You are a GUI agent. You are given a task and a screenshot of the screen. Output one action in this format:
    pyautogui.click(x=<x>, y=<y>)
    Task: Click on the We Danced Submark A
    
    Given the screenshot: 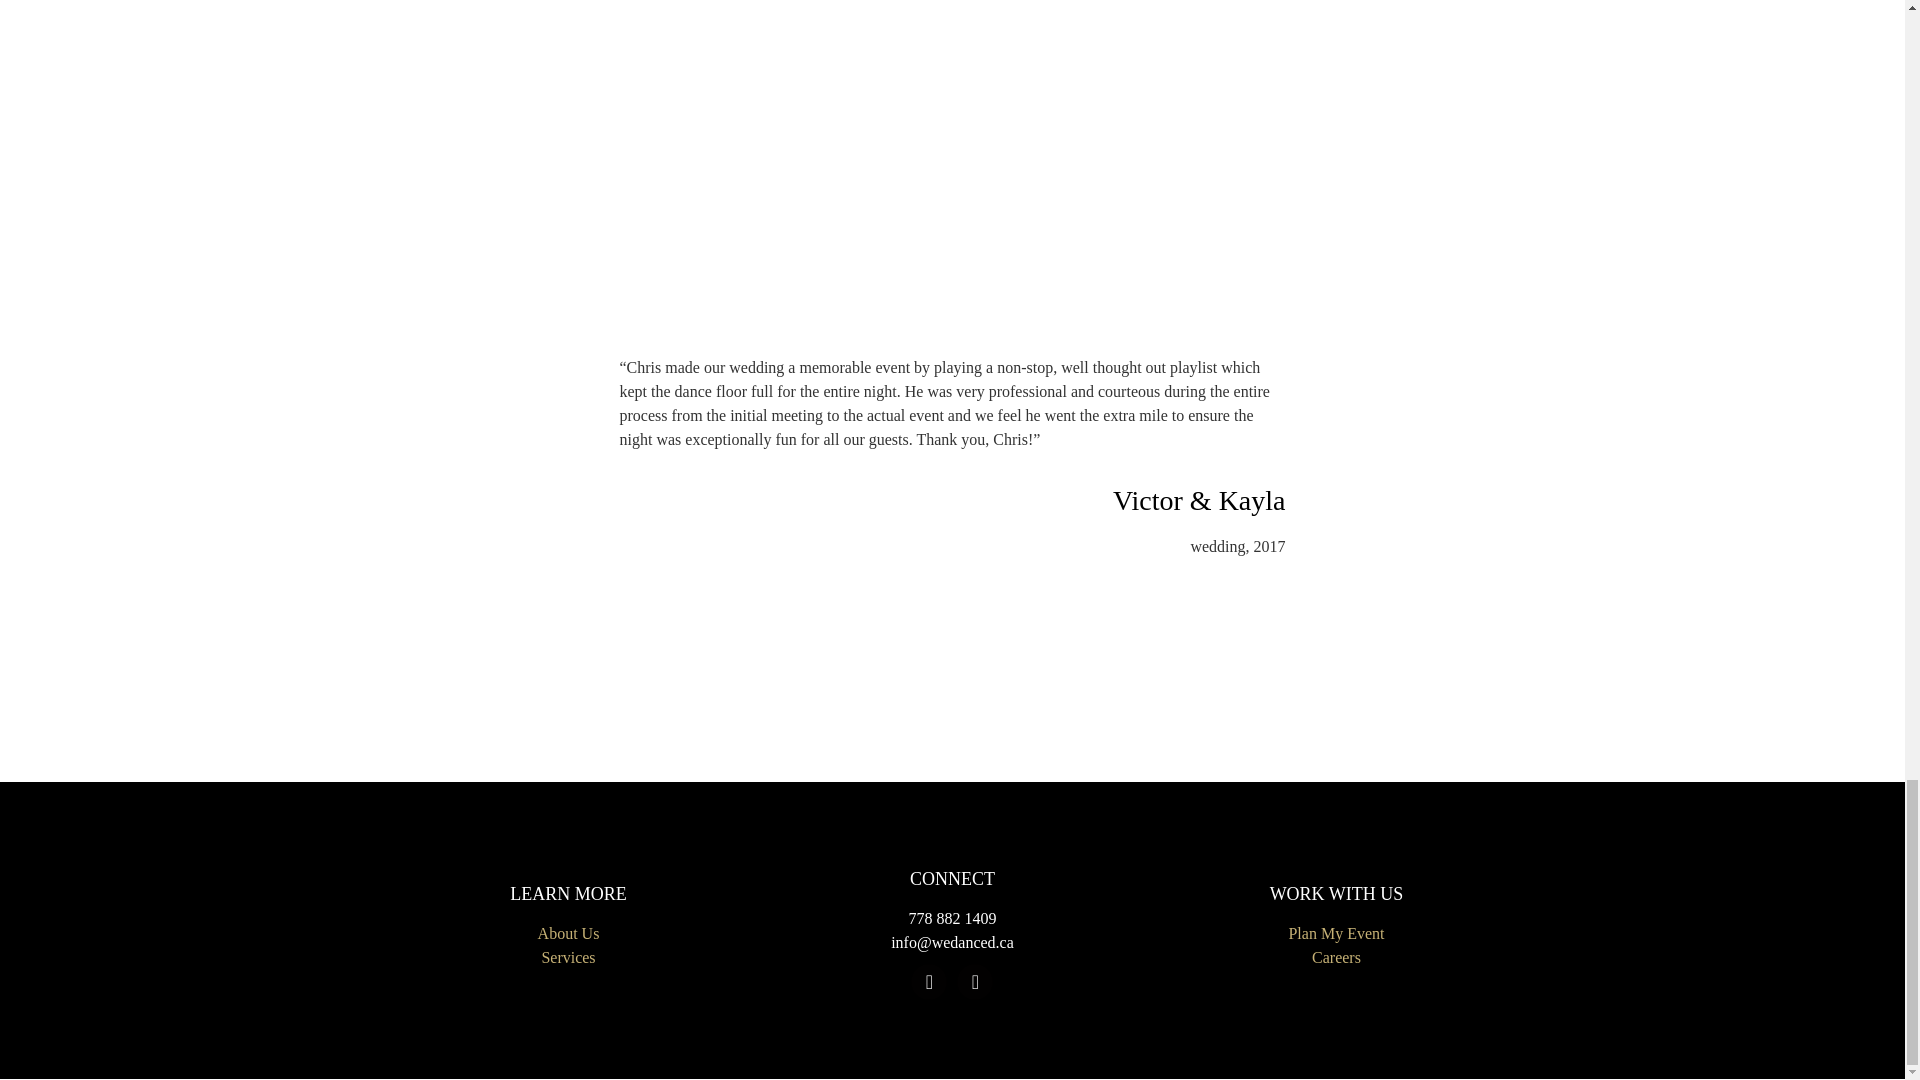 What is the action you would take?
    pyautogui.click(x=953, y=168)
    